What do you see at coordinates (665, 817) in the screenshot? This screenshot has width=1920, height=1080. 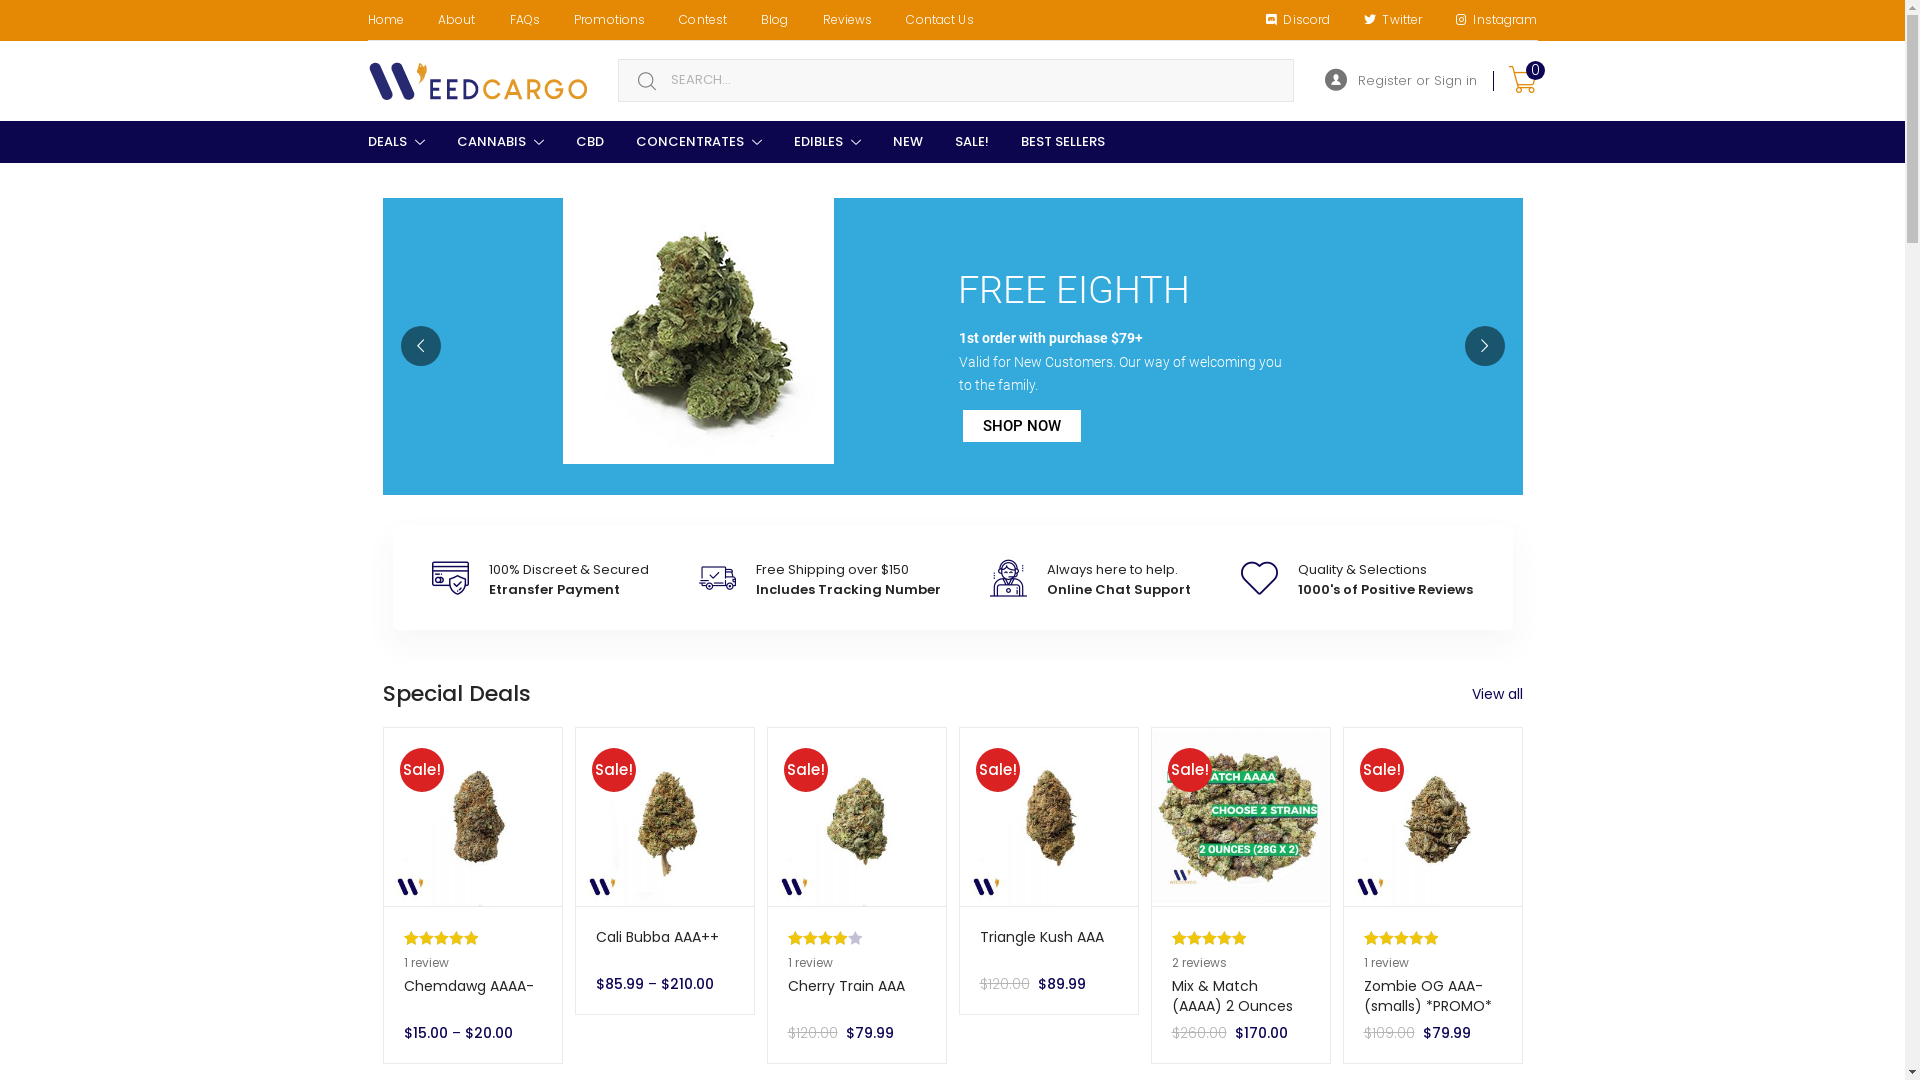 I see `Sale!` at bounding box center [665, 817].